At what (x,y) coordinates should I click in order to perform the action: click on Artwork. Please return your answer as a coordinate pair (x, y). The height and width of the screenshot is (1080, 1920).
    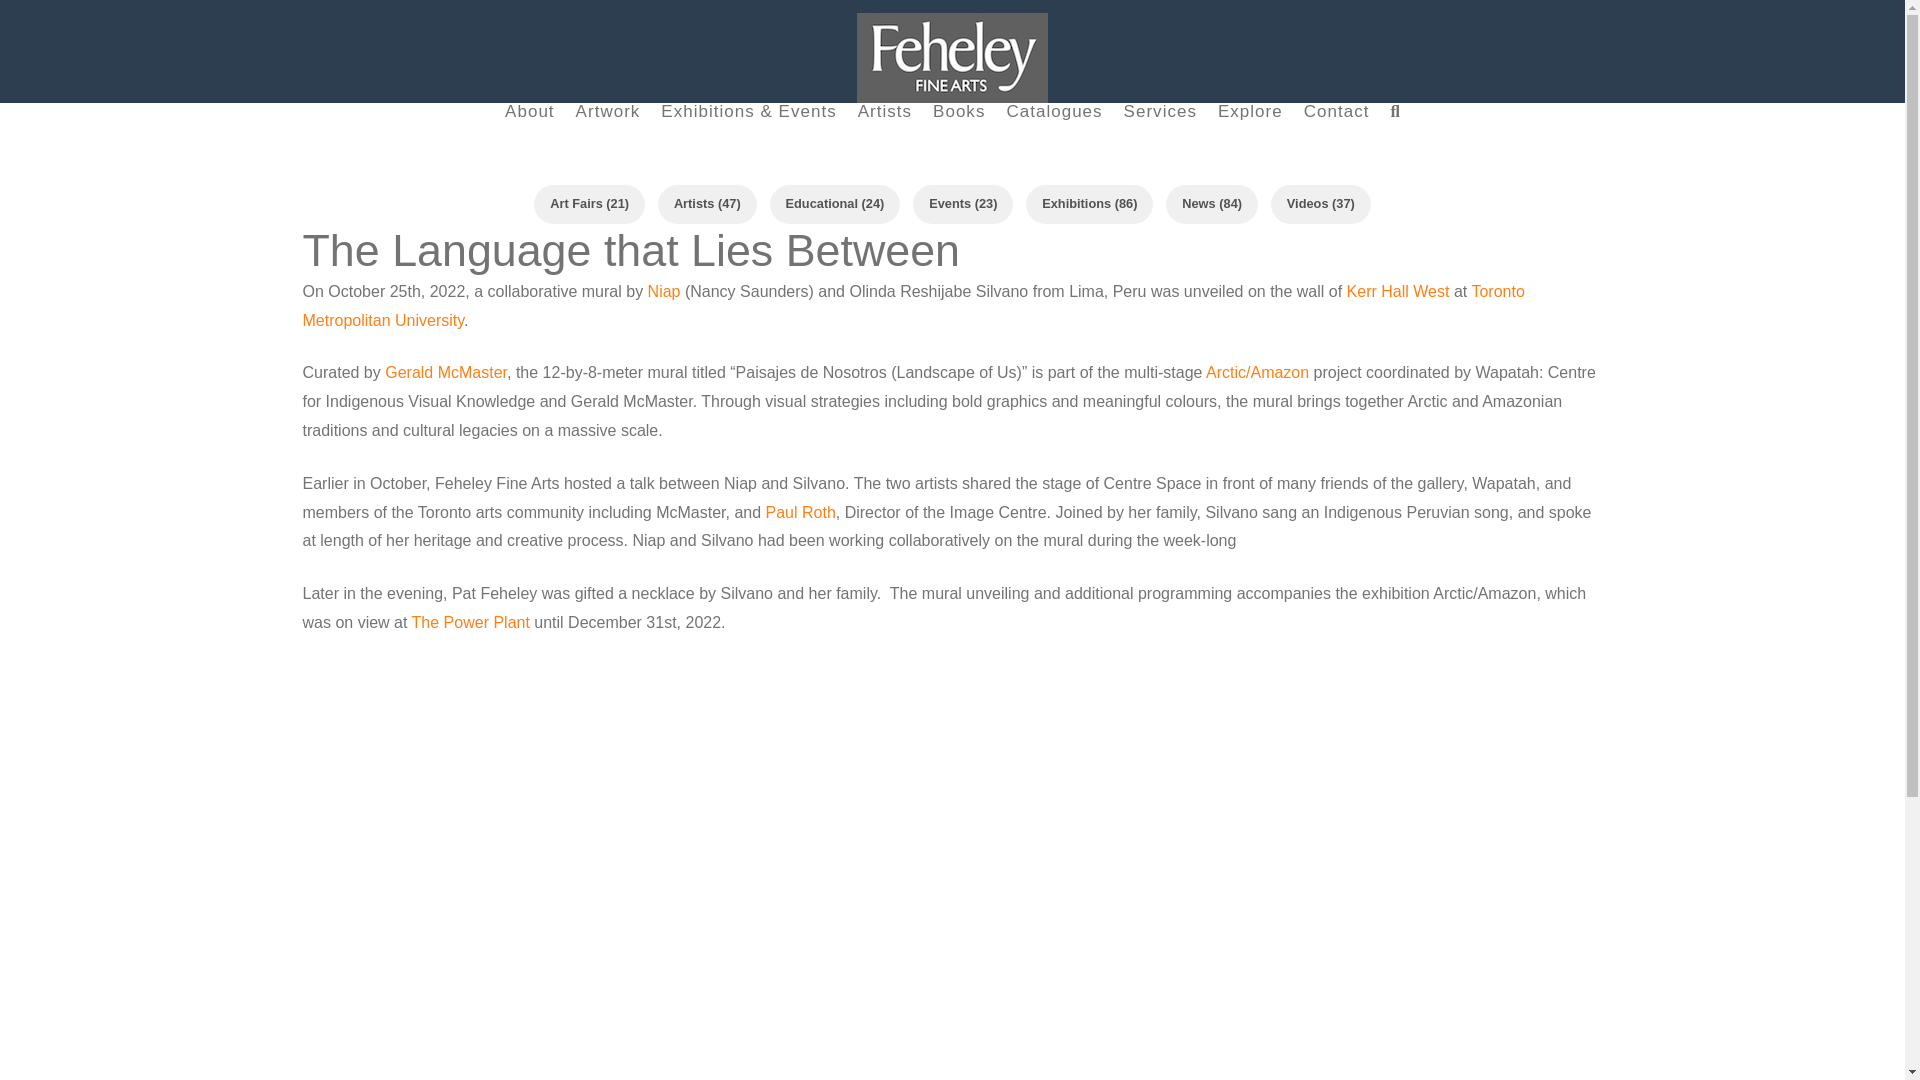
    Looking at the image, I should click on (607, 134).